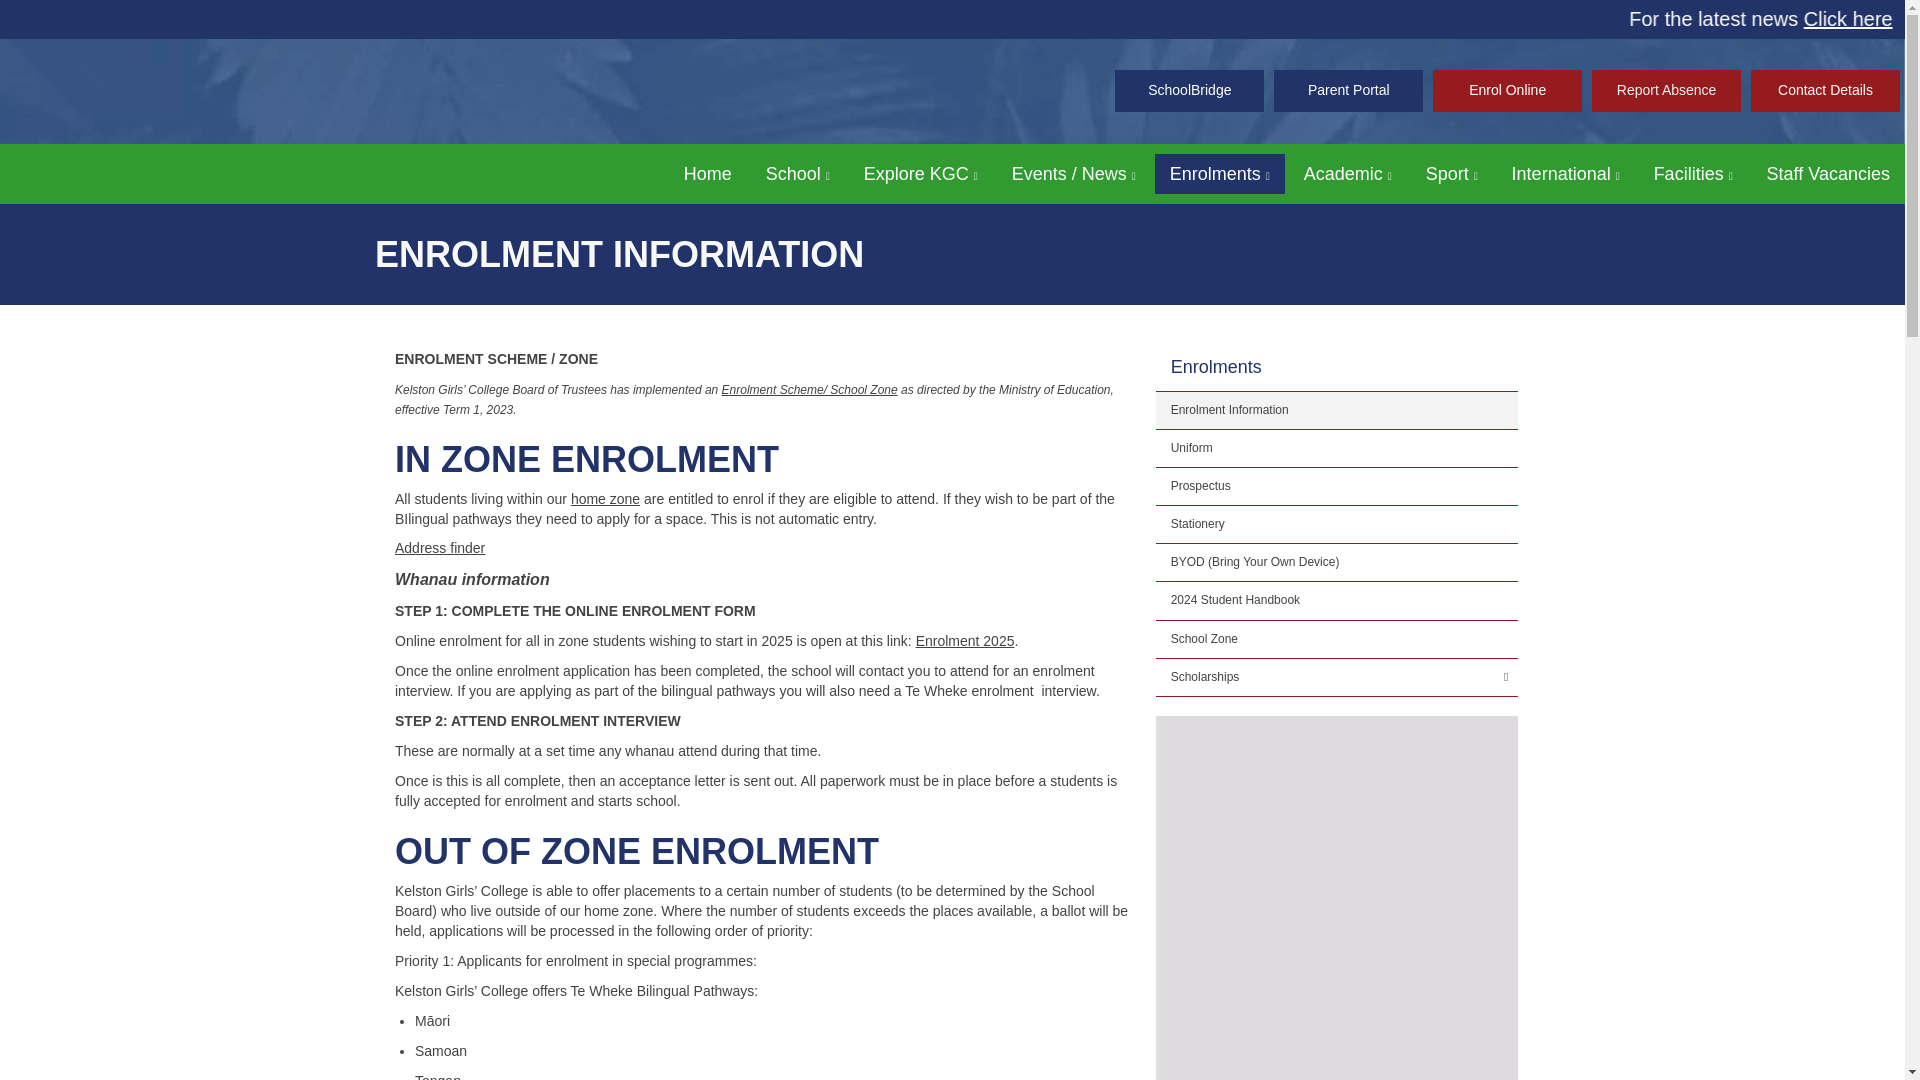 Image resolution: width=1920 pixels, height=1080 pixels. I want to click on Parent Portal, so click(1348, 91).